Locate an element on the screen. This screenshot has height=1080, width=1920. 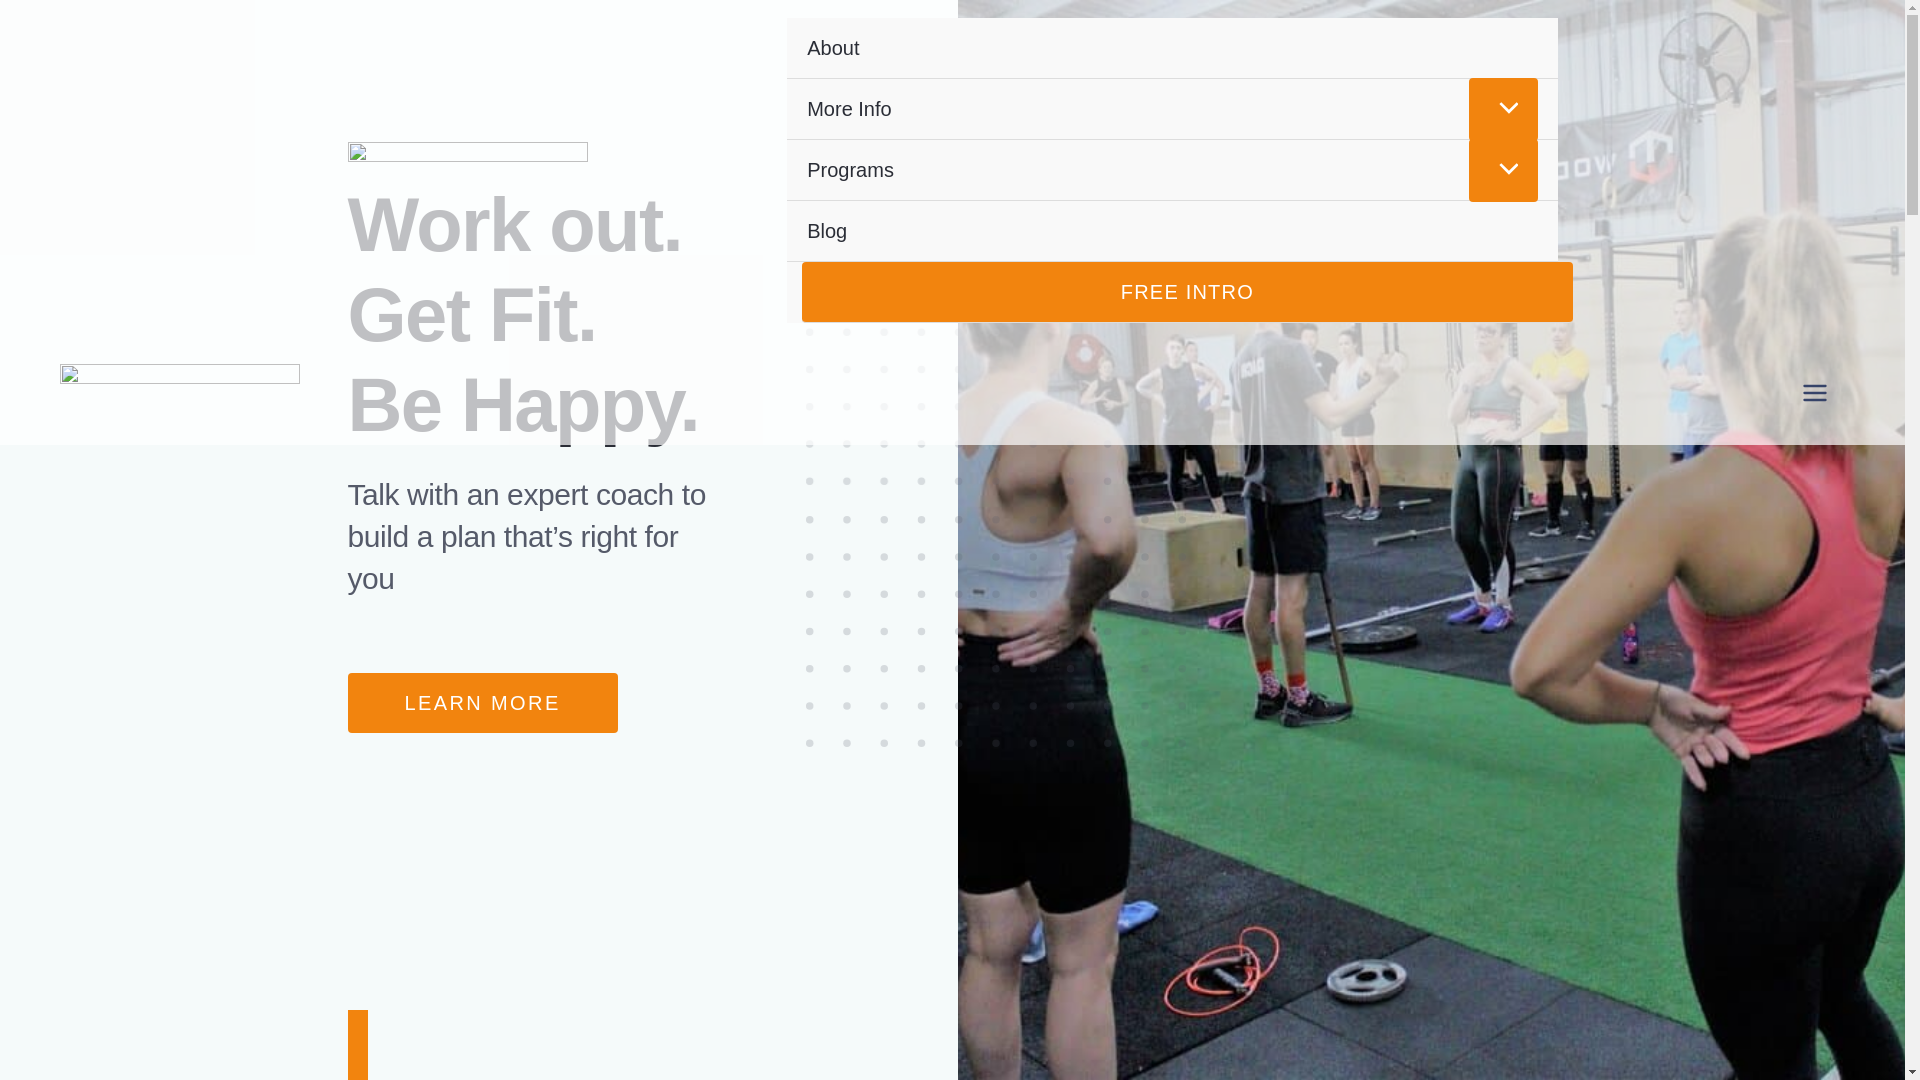
FREE INTRO is located at coordinates (1187, 292).